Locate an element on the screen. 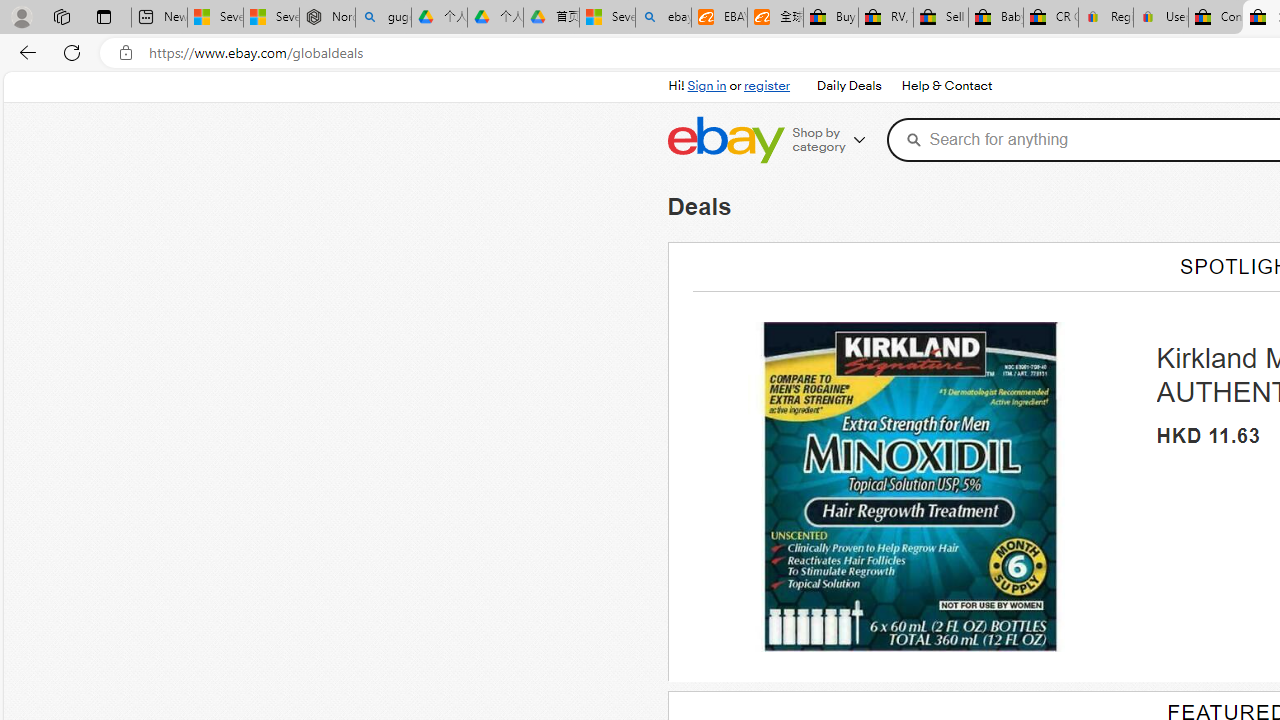 This screenshot has height=720, width=1280. Buy Auto Parts & Accessories | eBay is located at coordinates (830, 18).